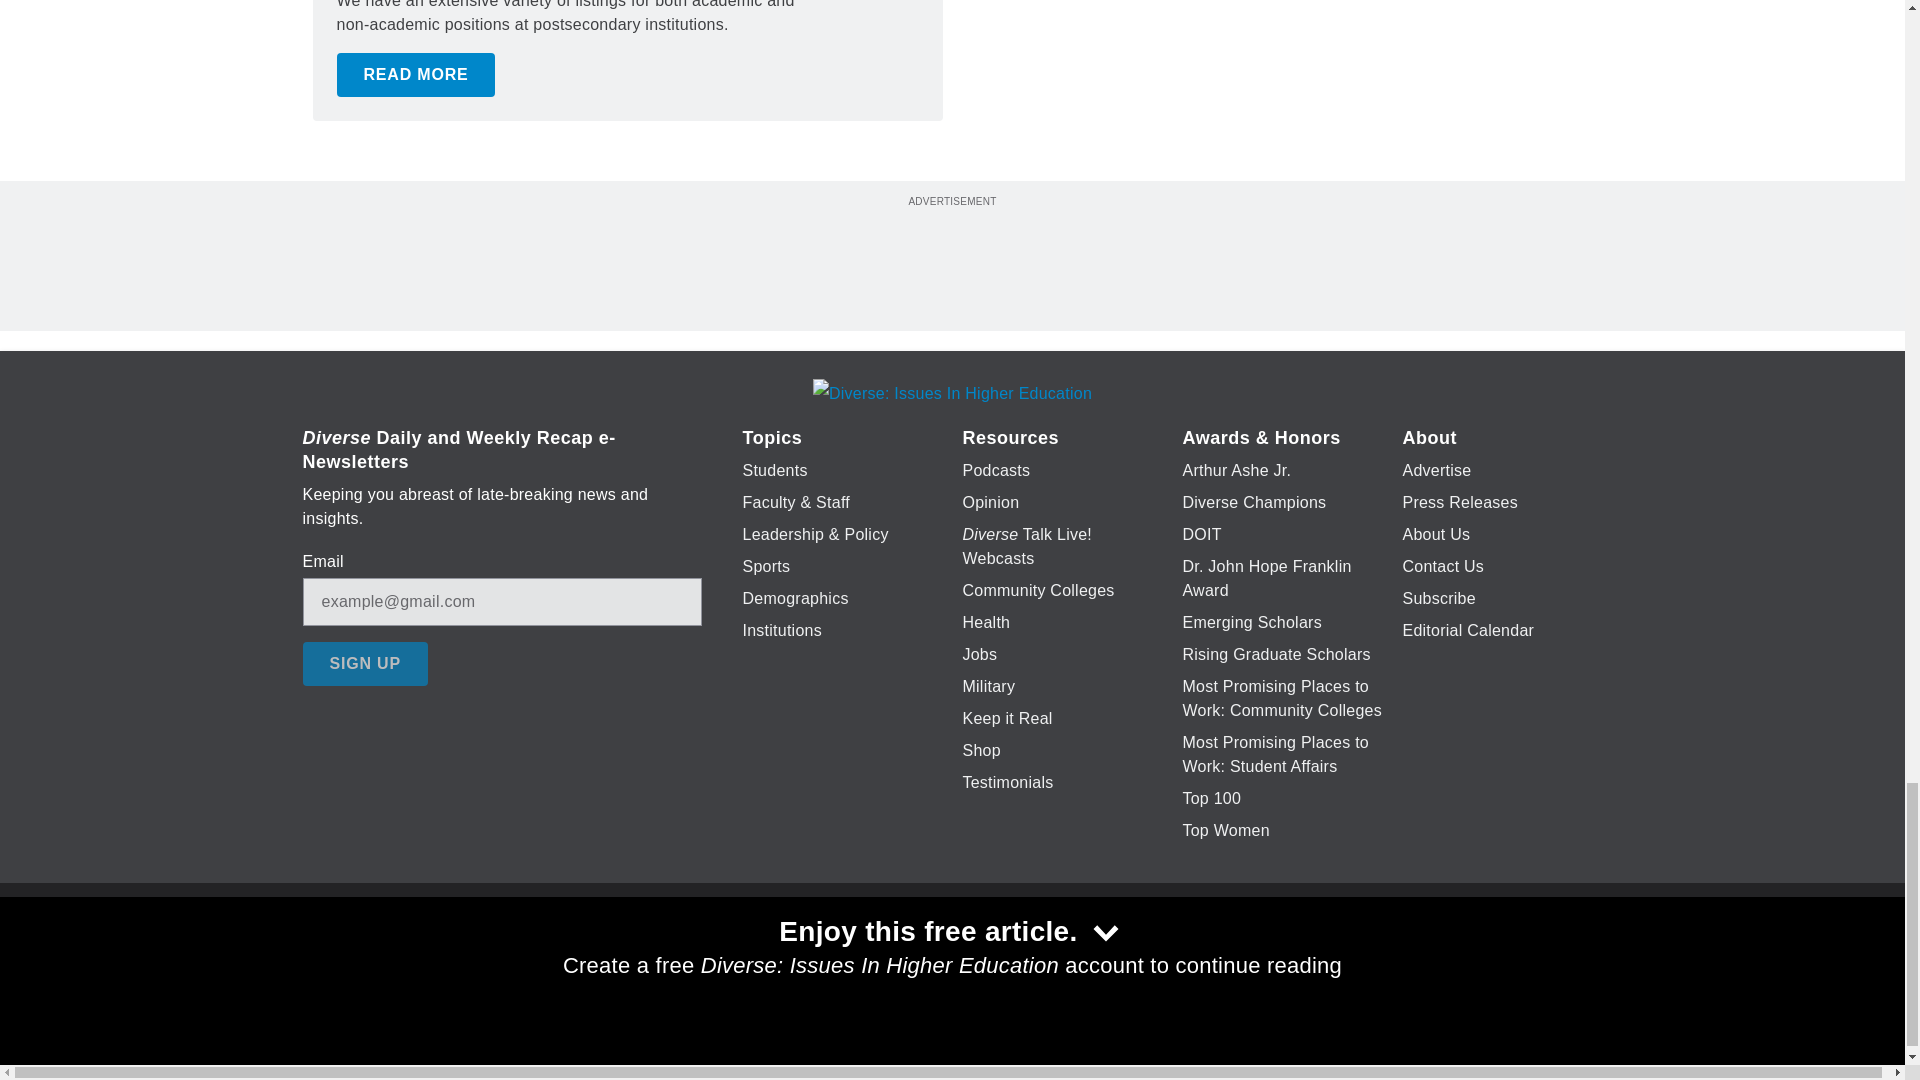 This screenshot has height=1080, width=1920. I want to click on Facebook icon, so click(838, 958).